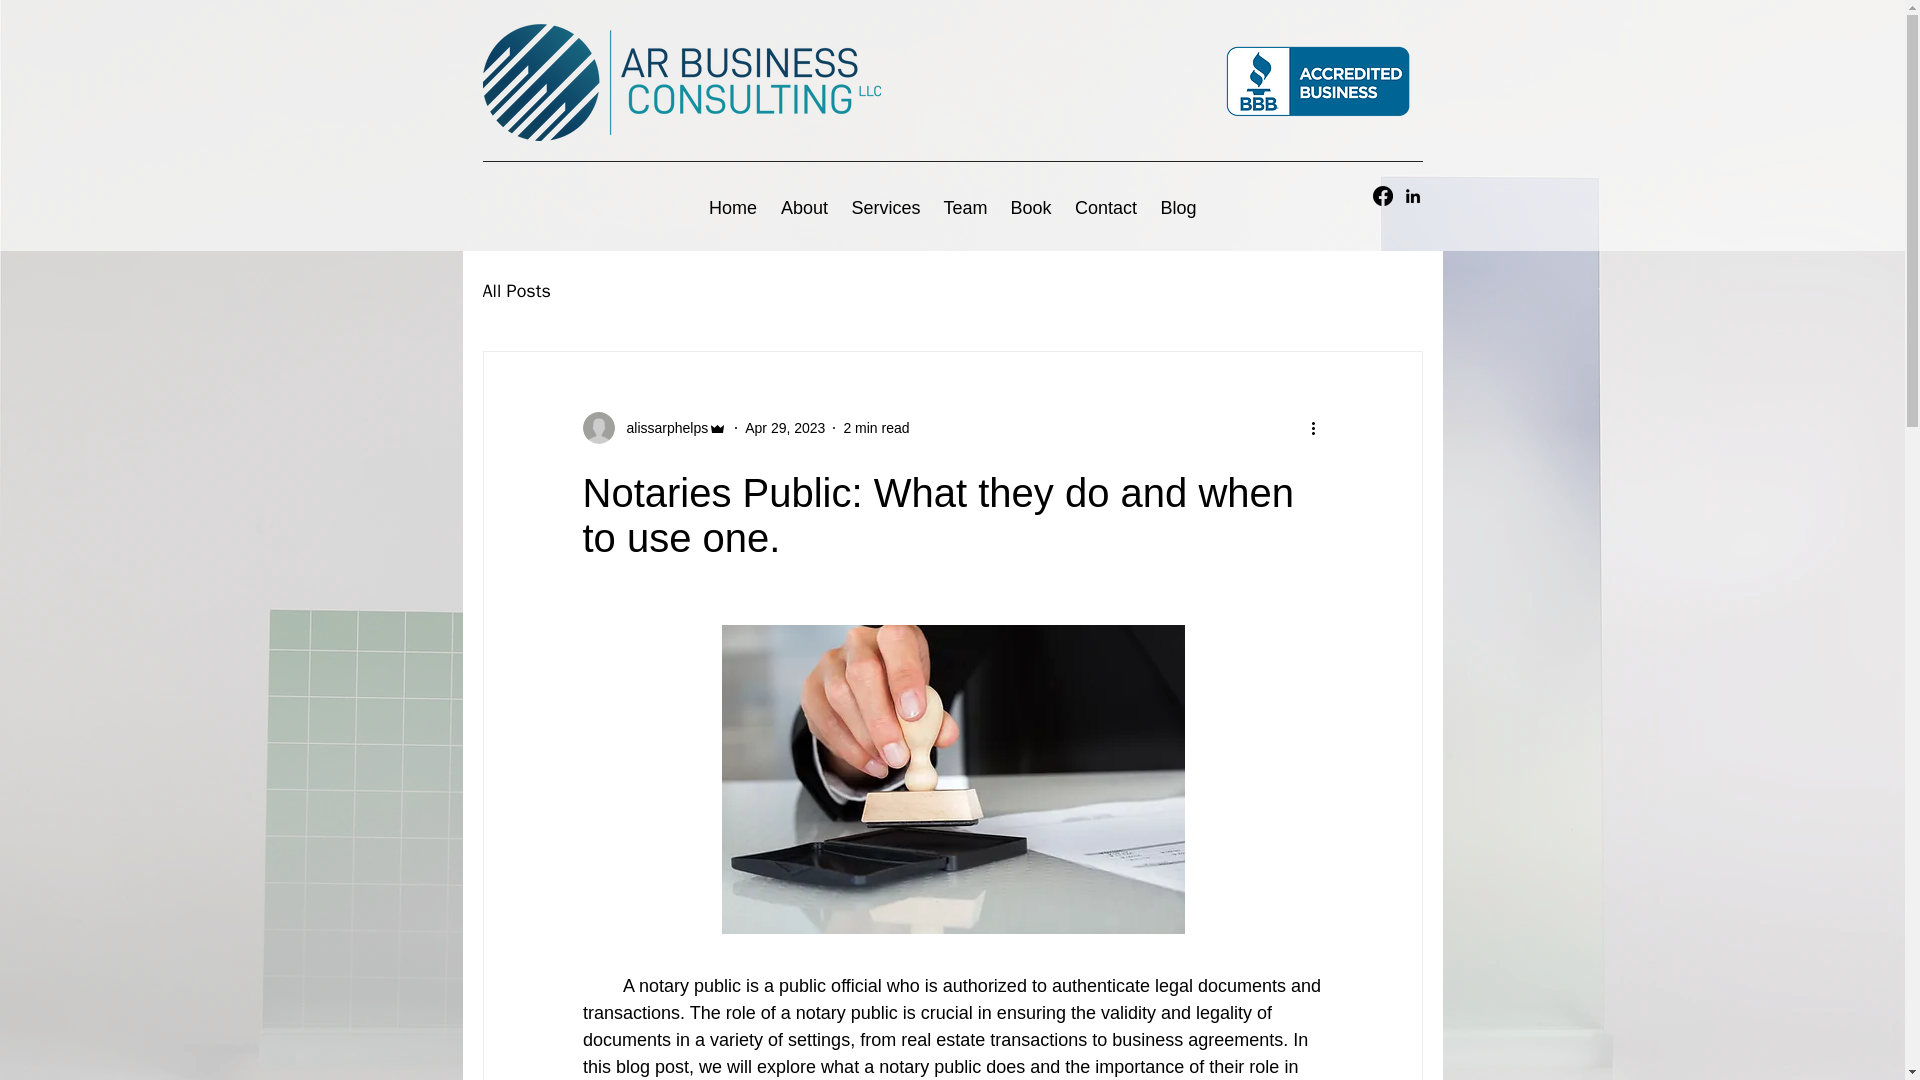 The image size is (1920, 1080). I want to click on Blog, so click(1178, 208).